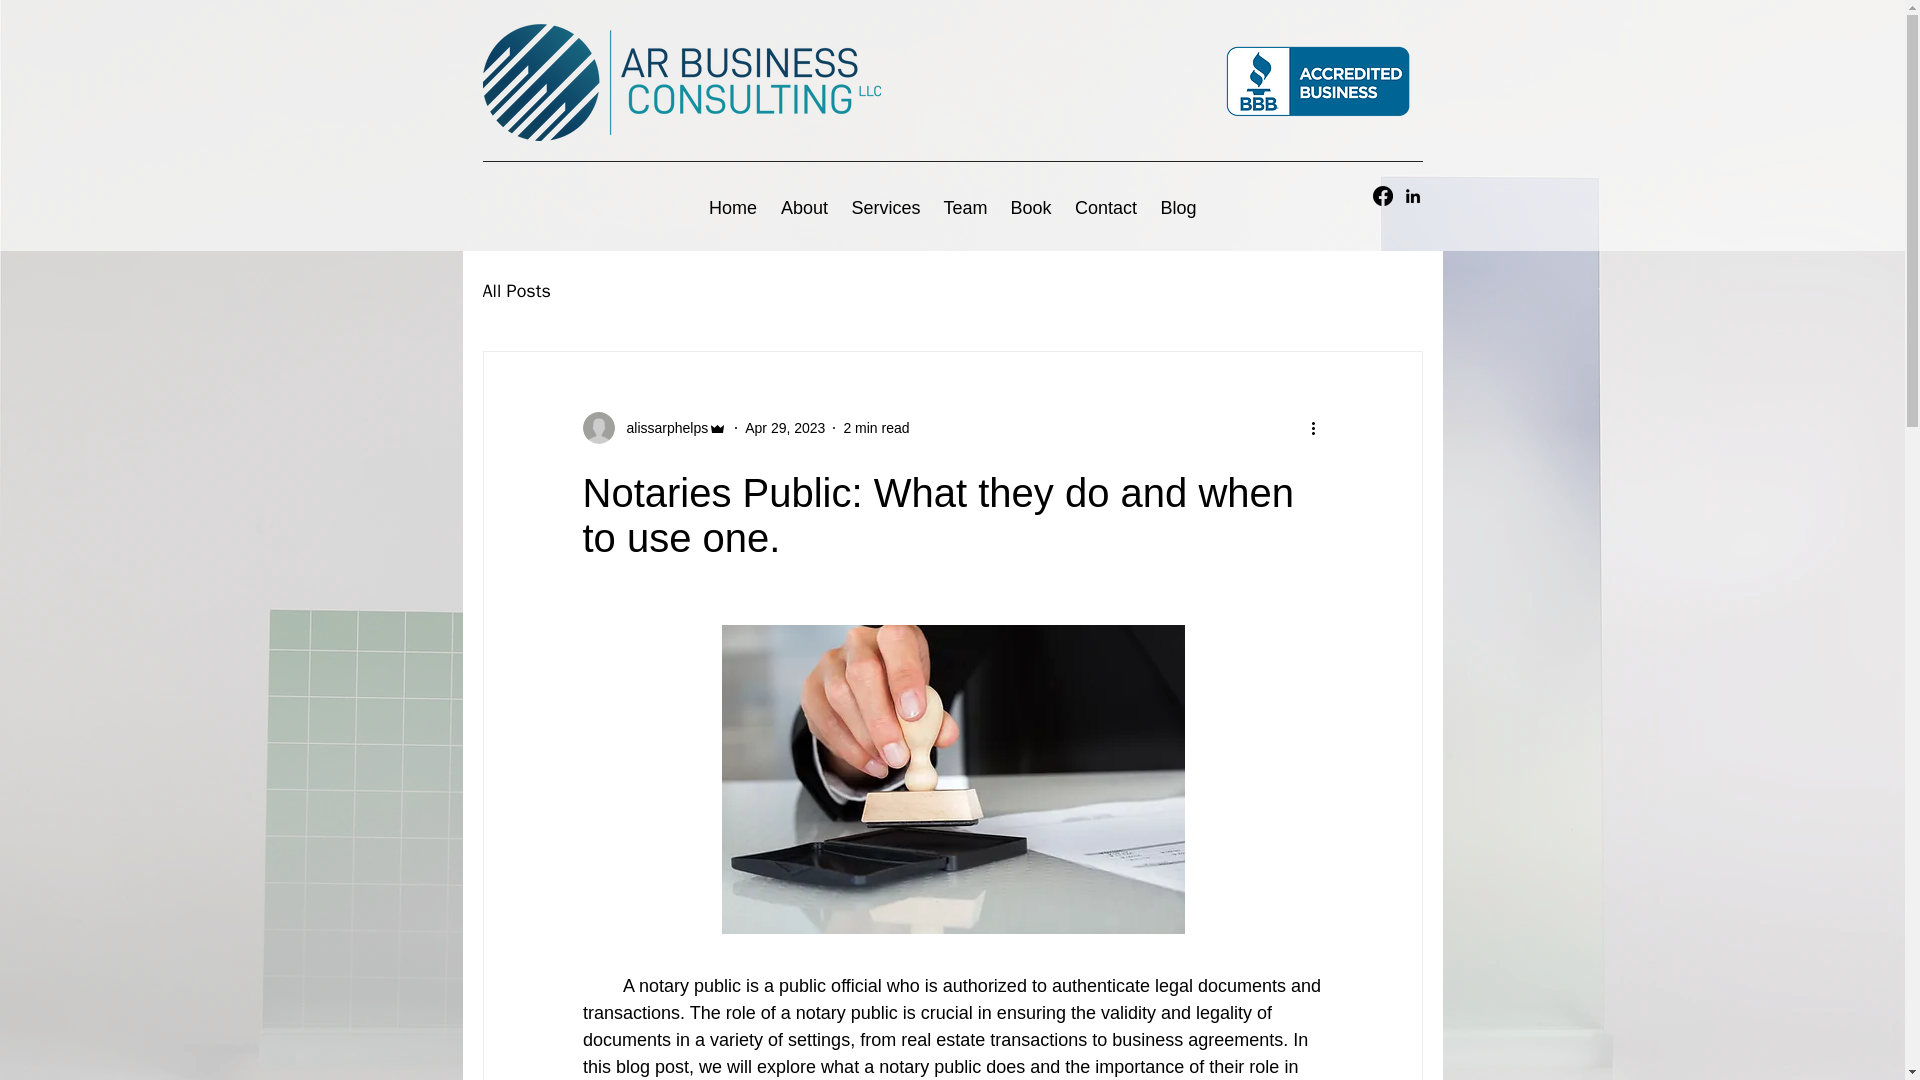 The image size is (1920, 1080). I want to click on Blog, so click(1178, 208).